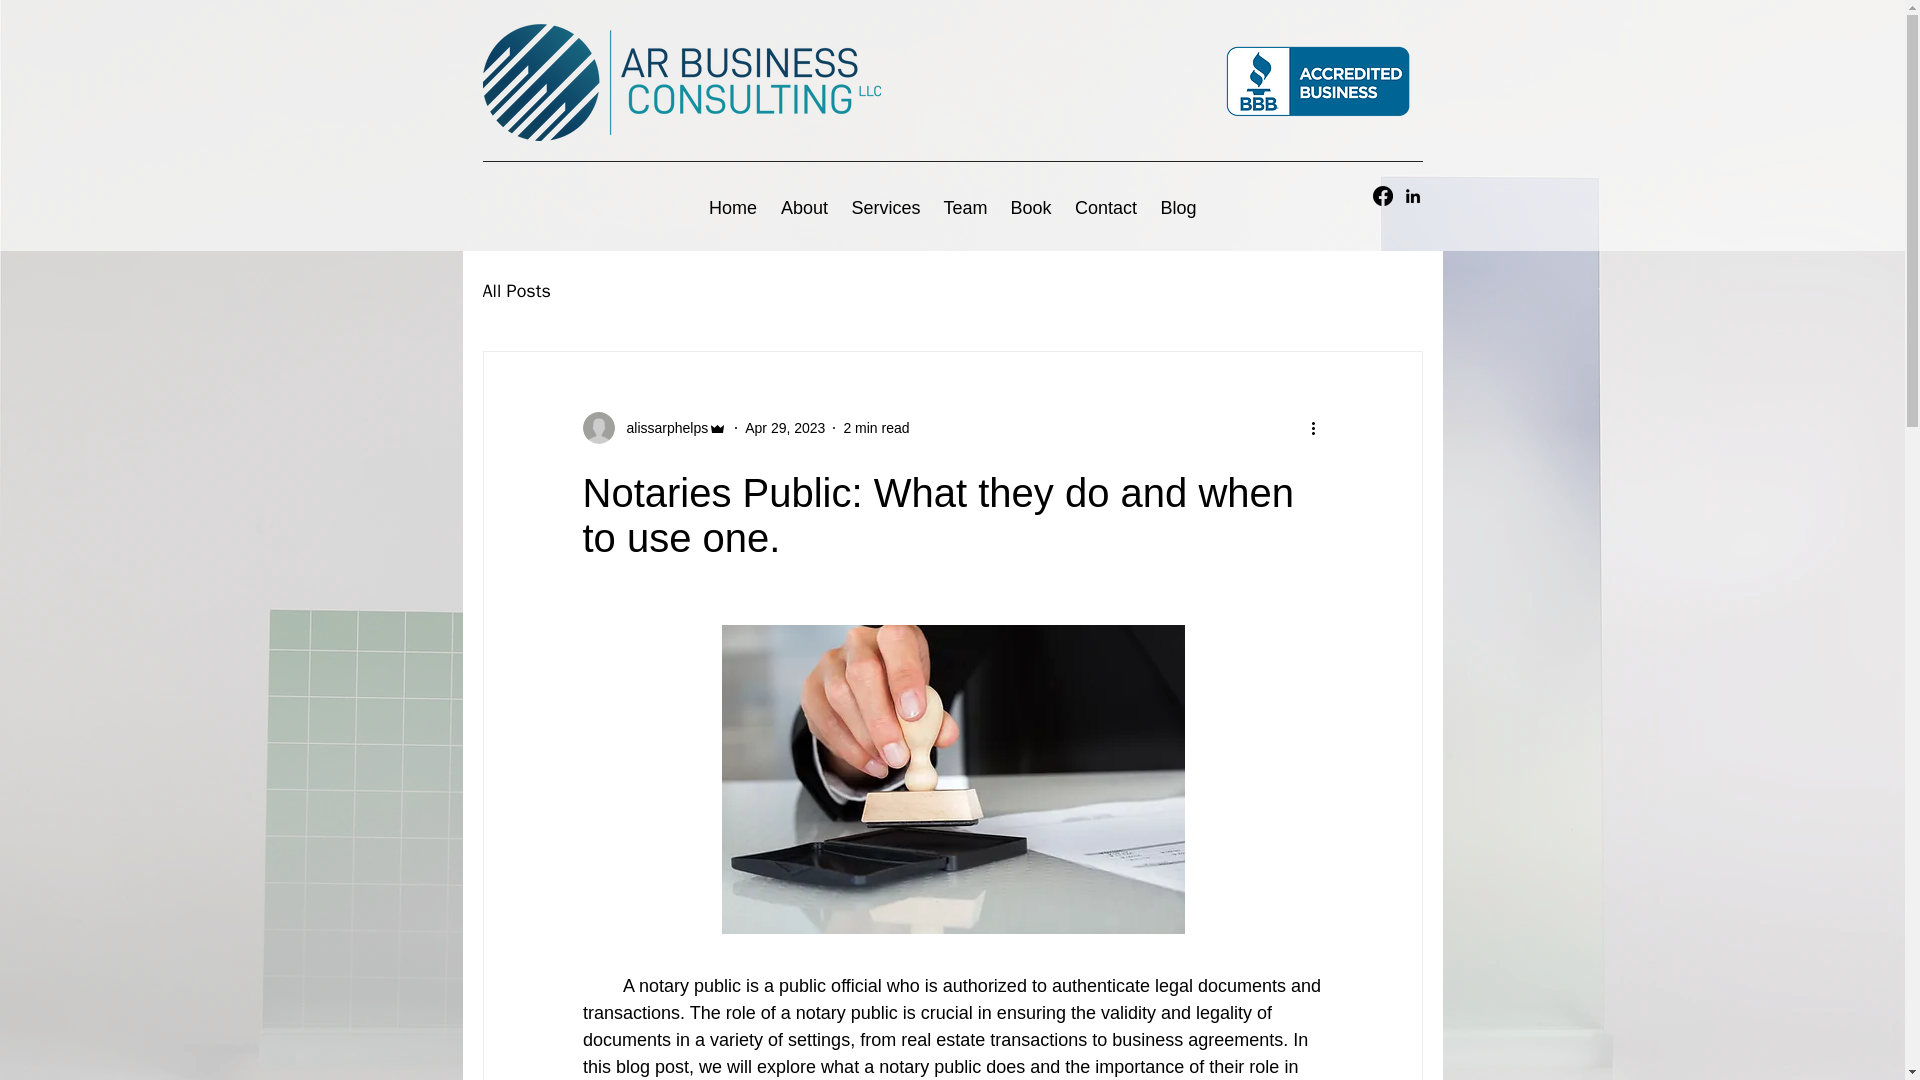 The image size is (1920, 1080). I want to click on Blog, so click(1178, 208).